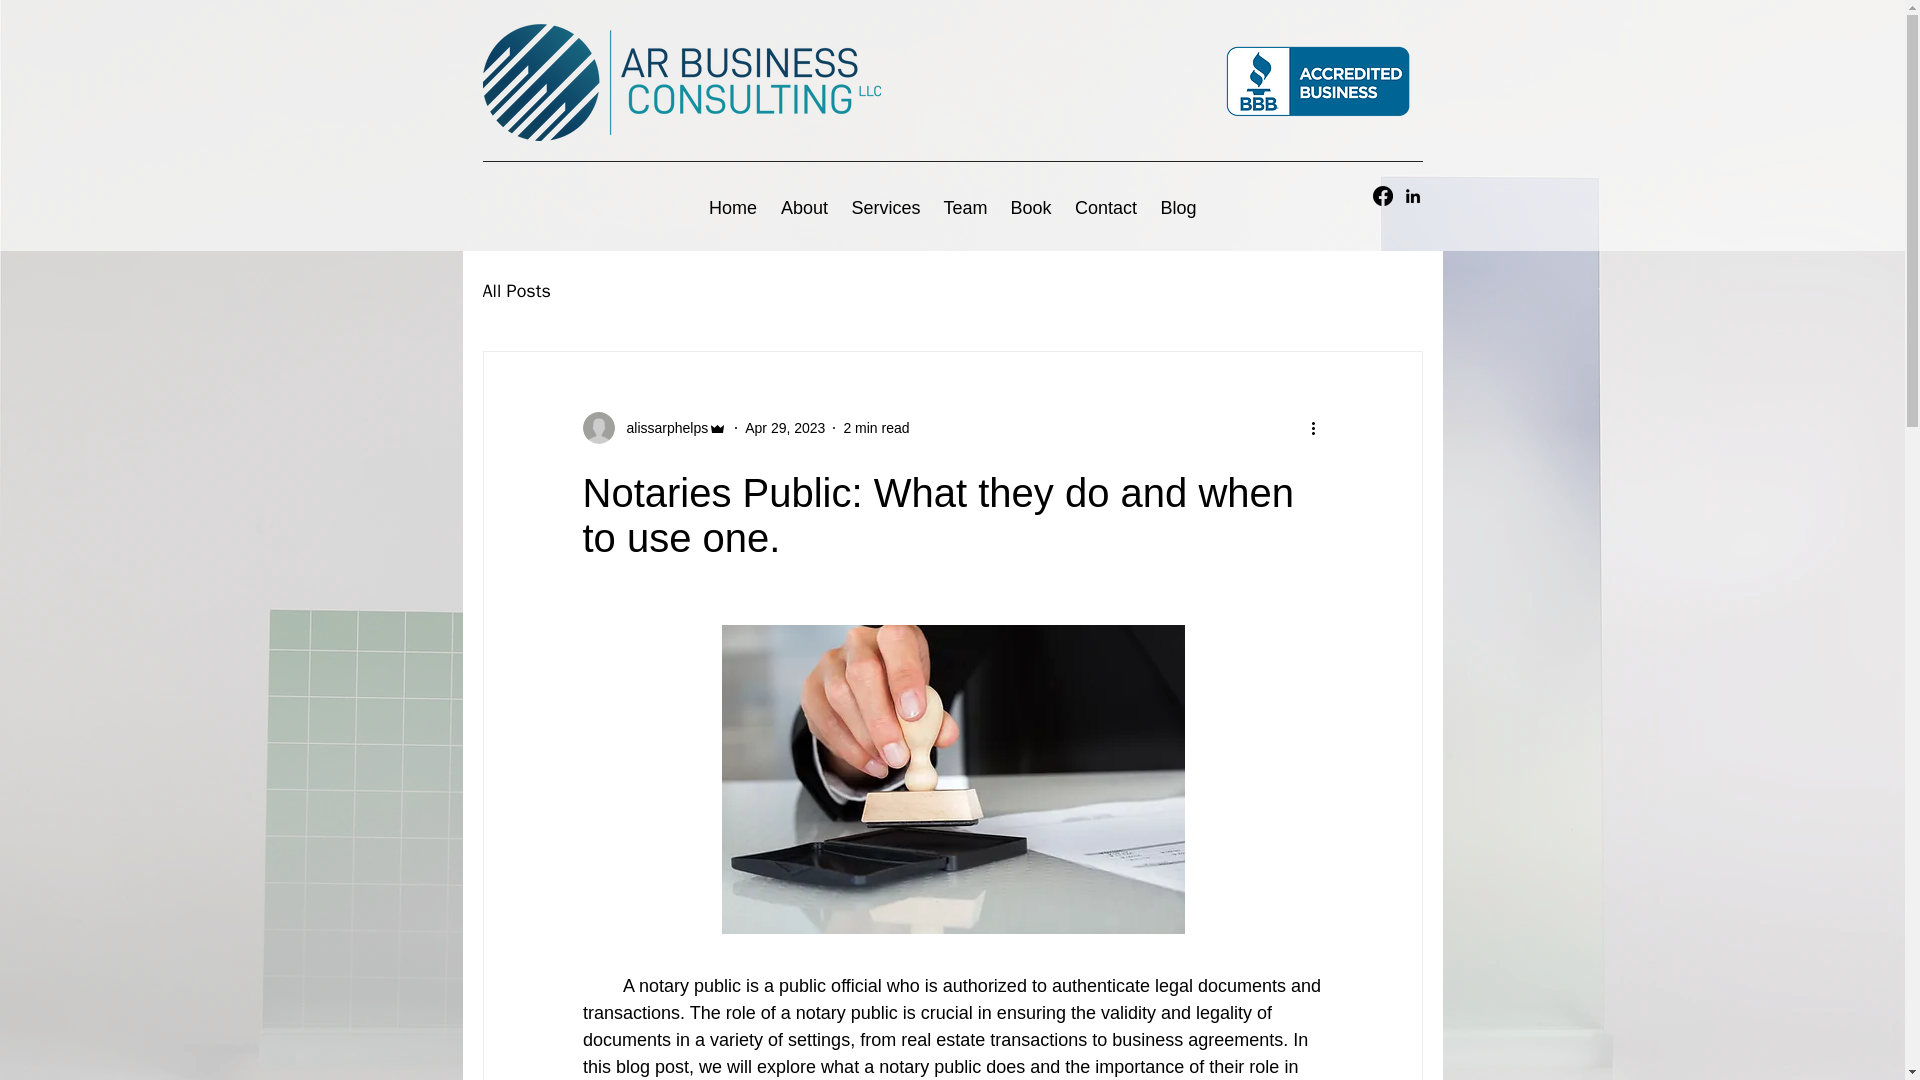 The image size is (1920, 1080). I want to click on Blog, so click(1178, 208).